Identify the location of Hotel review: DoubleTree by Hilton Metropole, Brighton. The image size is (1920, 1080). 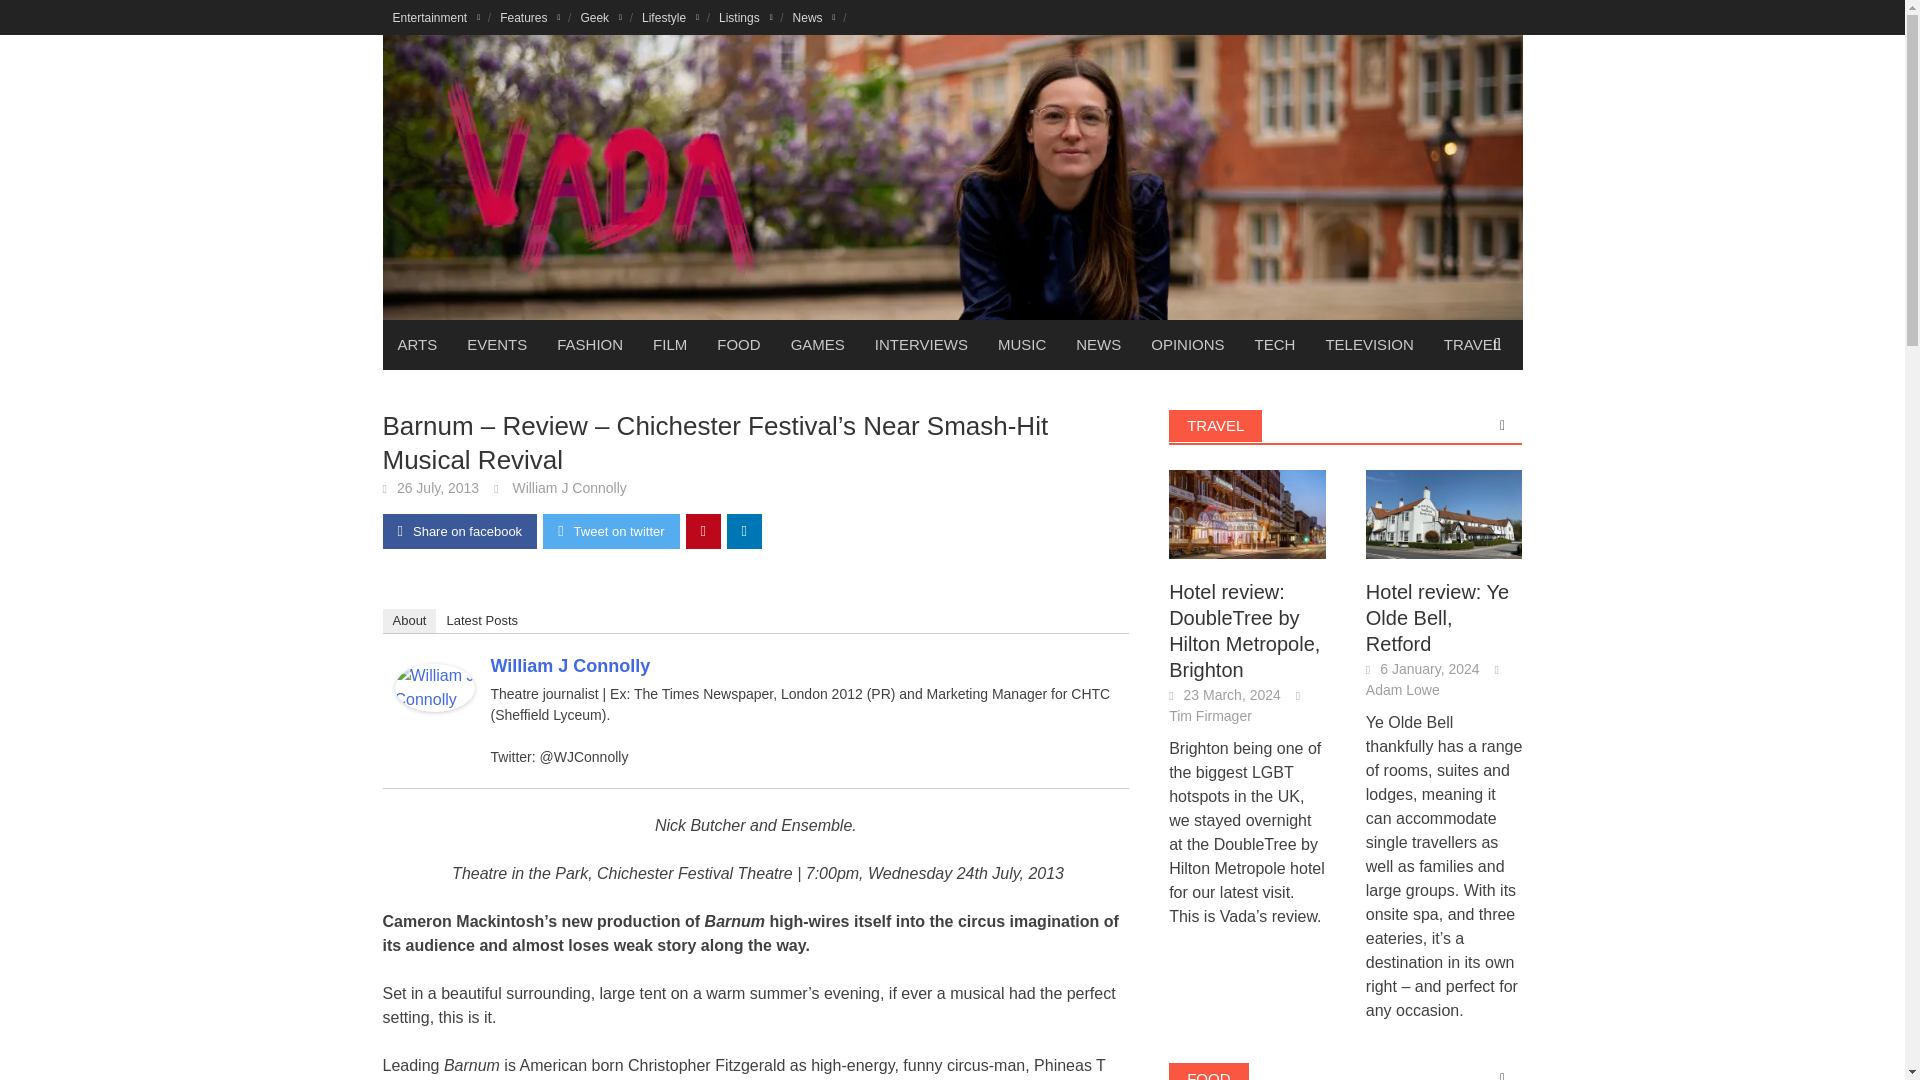
(1248, 514).